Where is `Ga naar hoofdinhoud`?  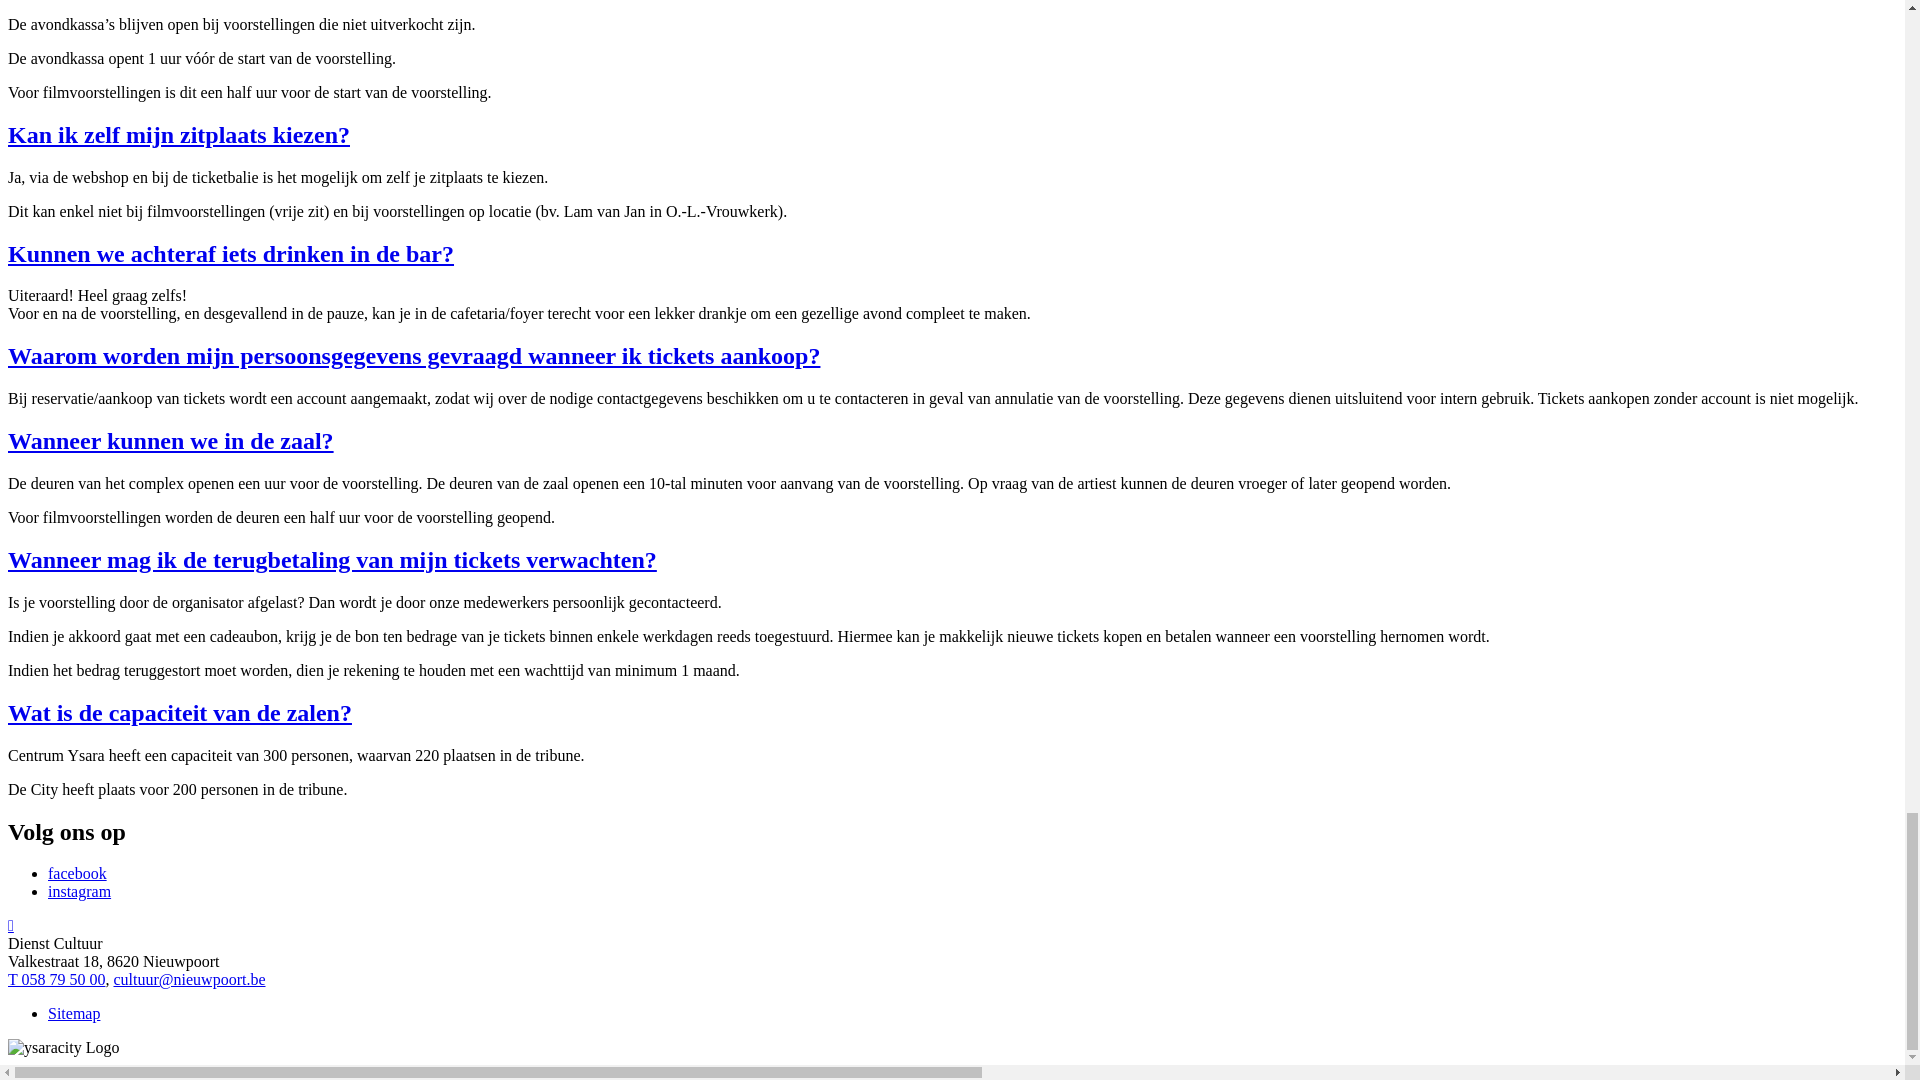 Ga naar hoofdinhoud is located at coordinates (116, 24).